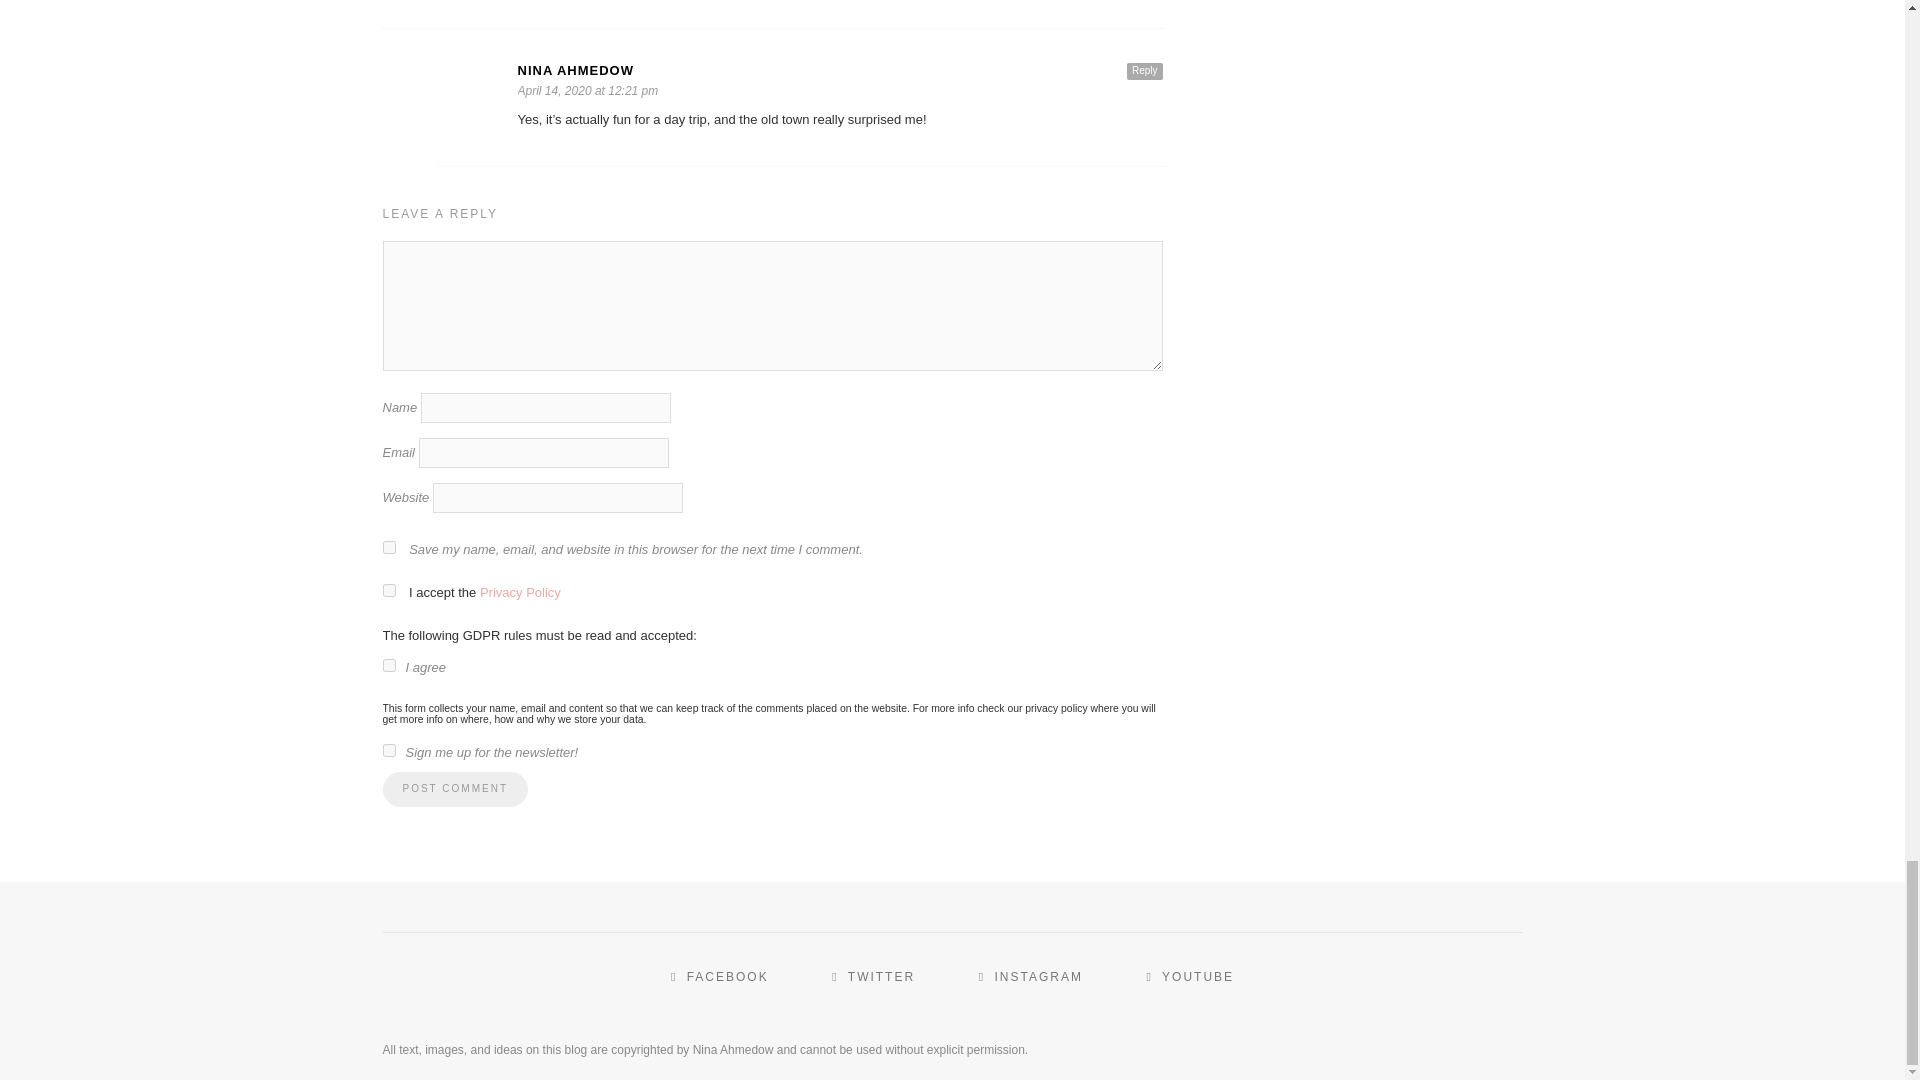 Image resolution: width=1920 pixels, height=1080 pixels. What do you see at coordinates (388, 548) in the screenshot?
I see `yes` at bounding box center [388, 548].